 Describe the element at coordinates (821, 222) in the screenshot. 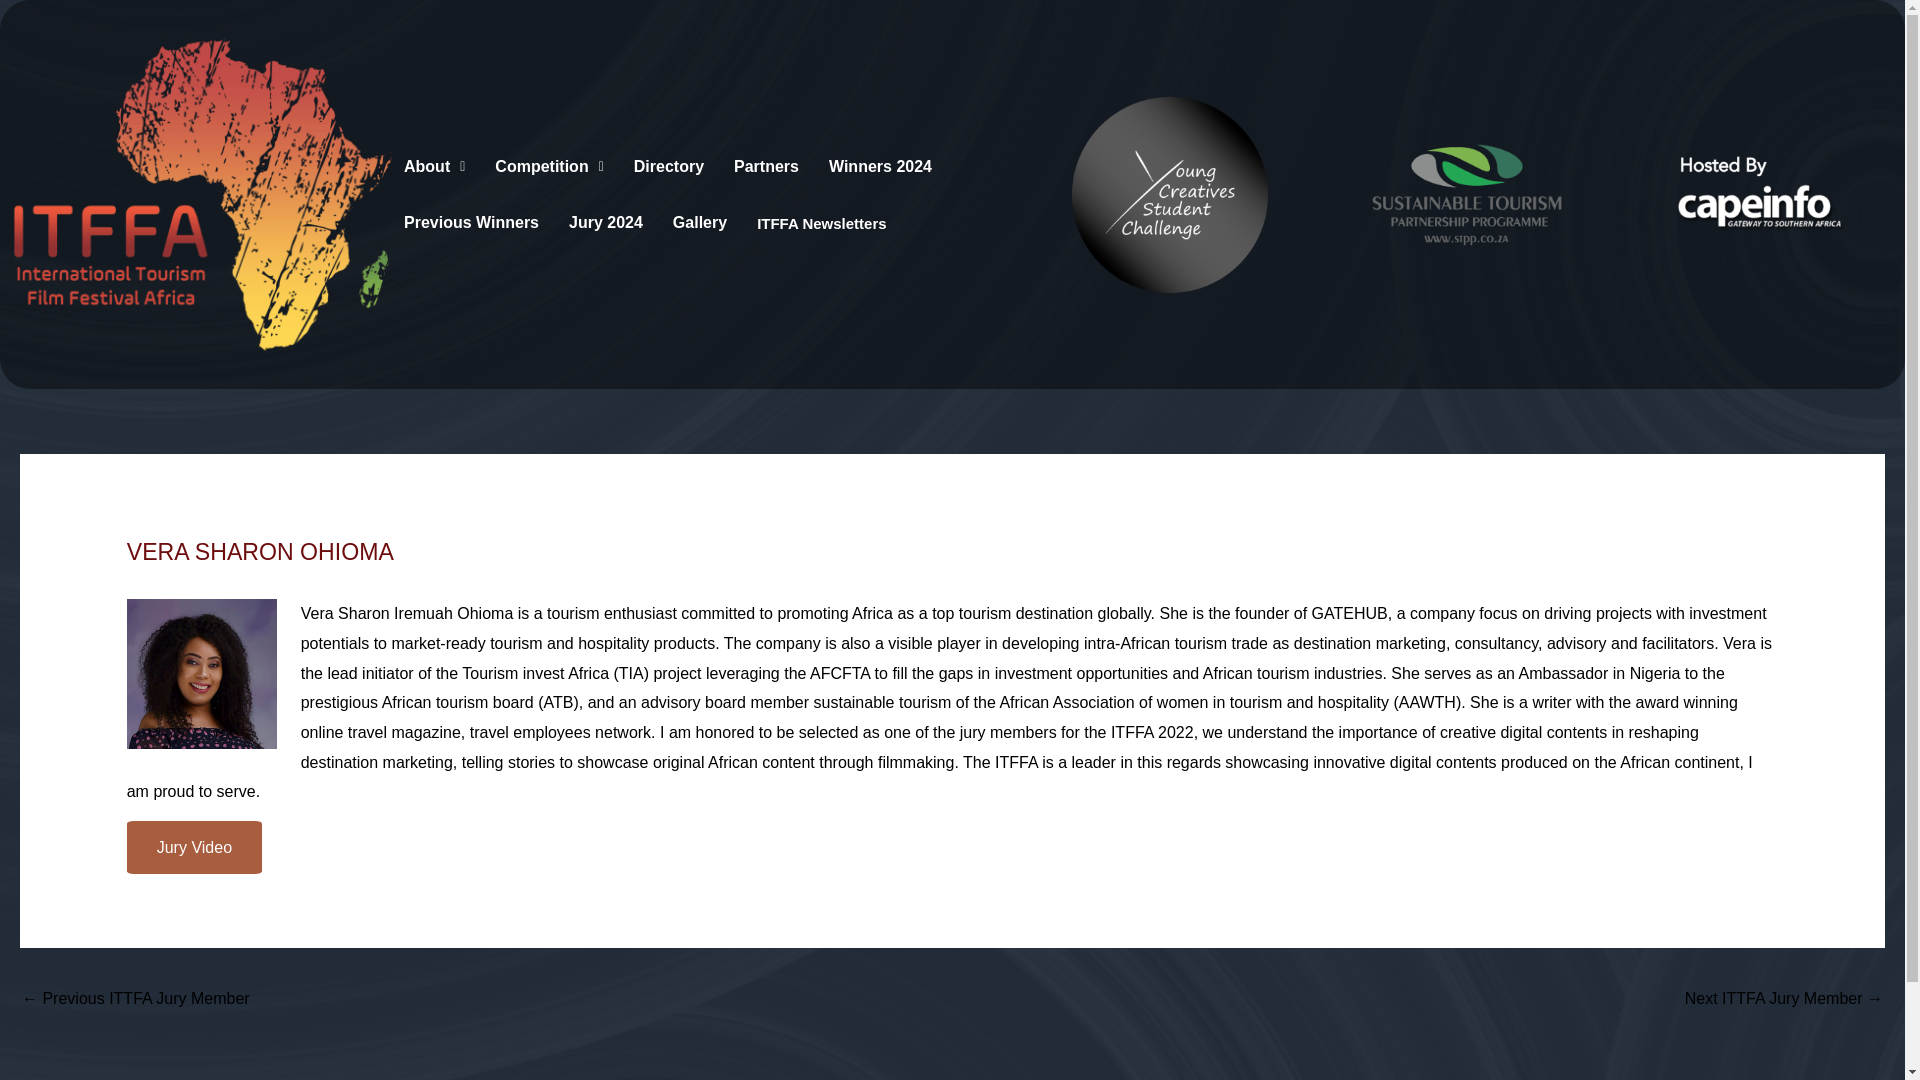

I see `ITFFA Newsletters` at that location.